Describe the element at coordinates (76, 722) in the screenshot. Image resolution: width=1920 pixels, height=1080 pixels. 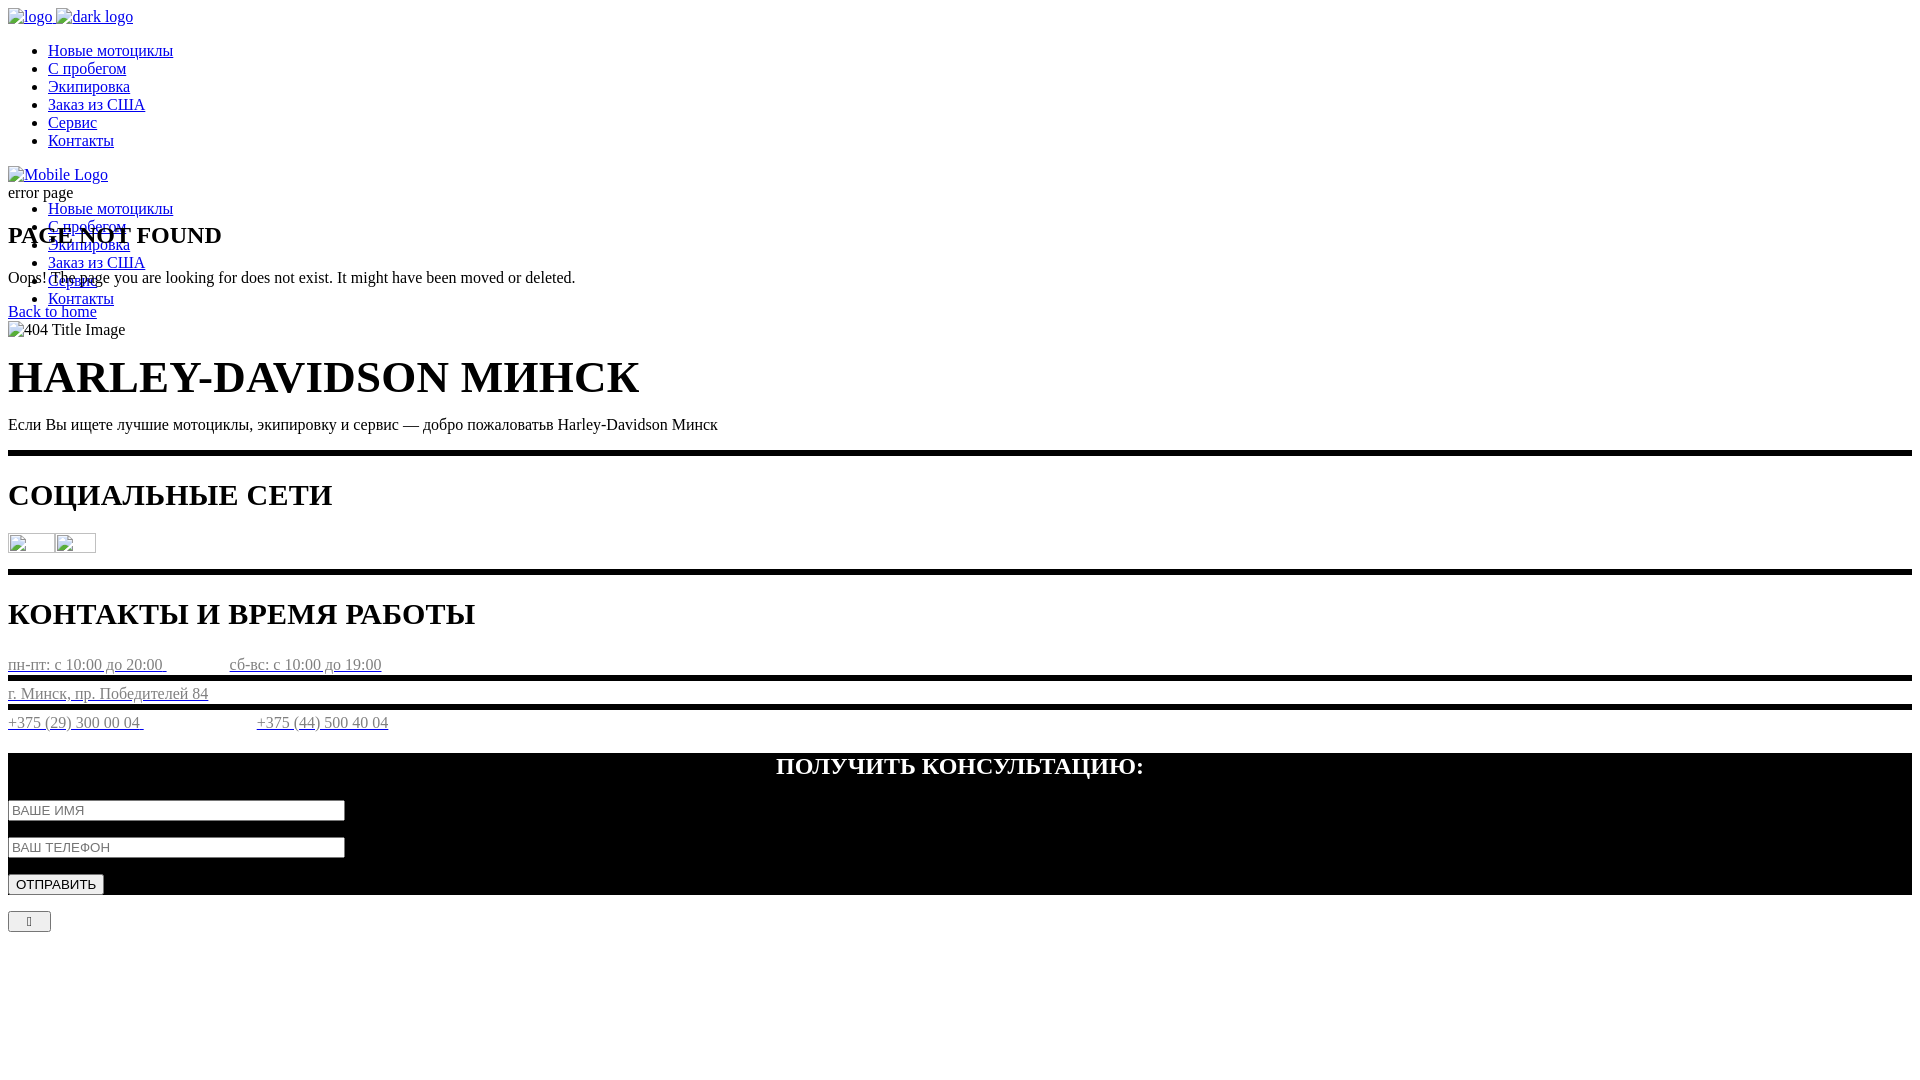
I see `+375 (29) 300 00 04` at that location.